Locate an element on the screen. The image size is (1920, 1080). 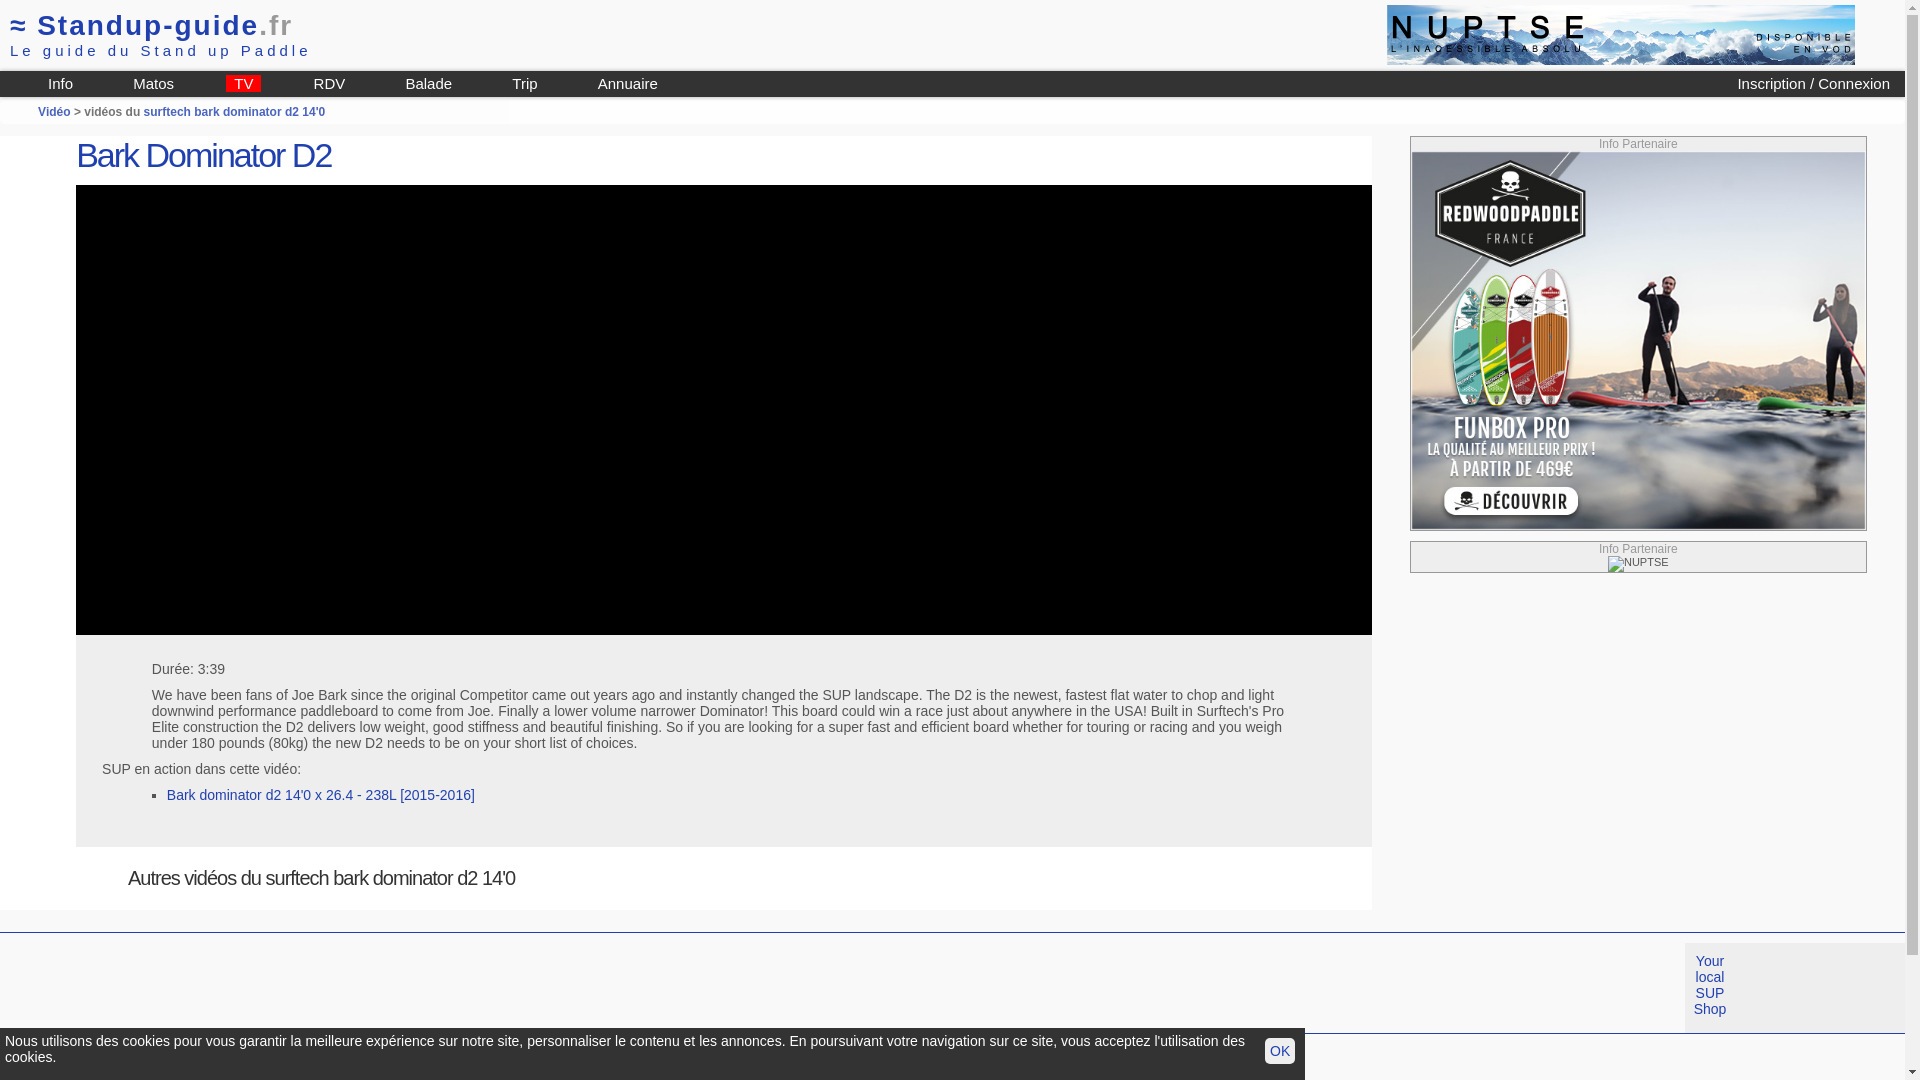
Home is located at coordinates (90, 1066).